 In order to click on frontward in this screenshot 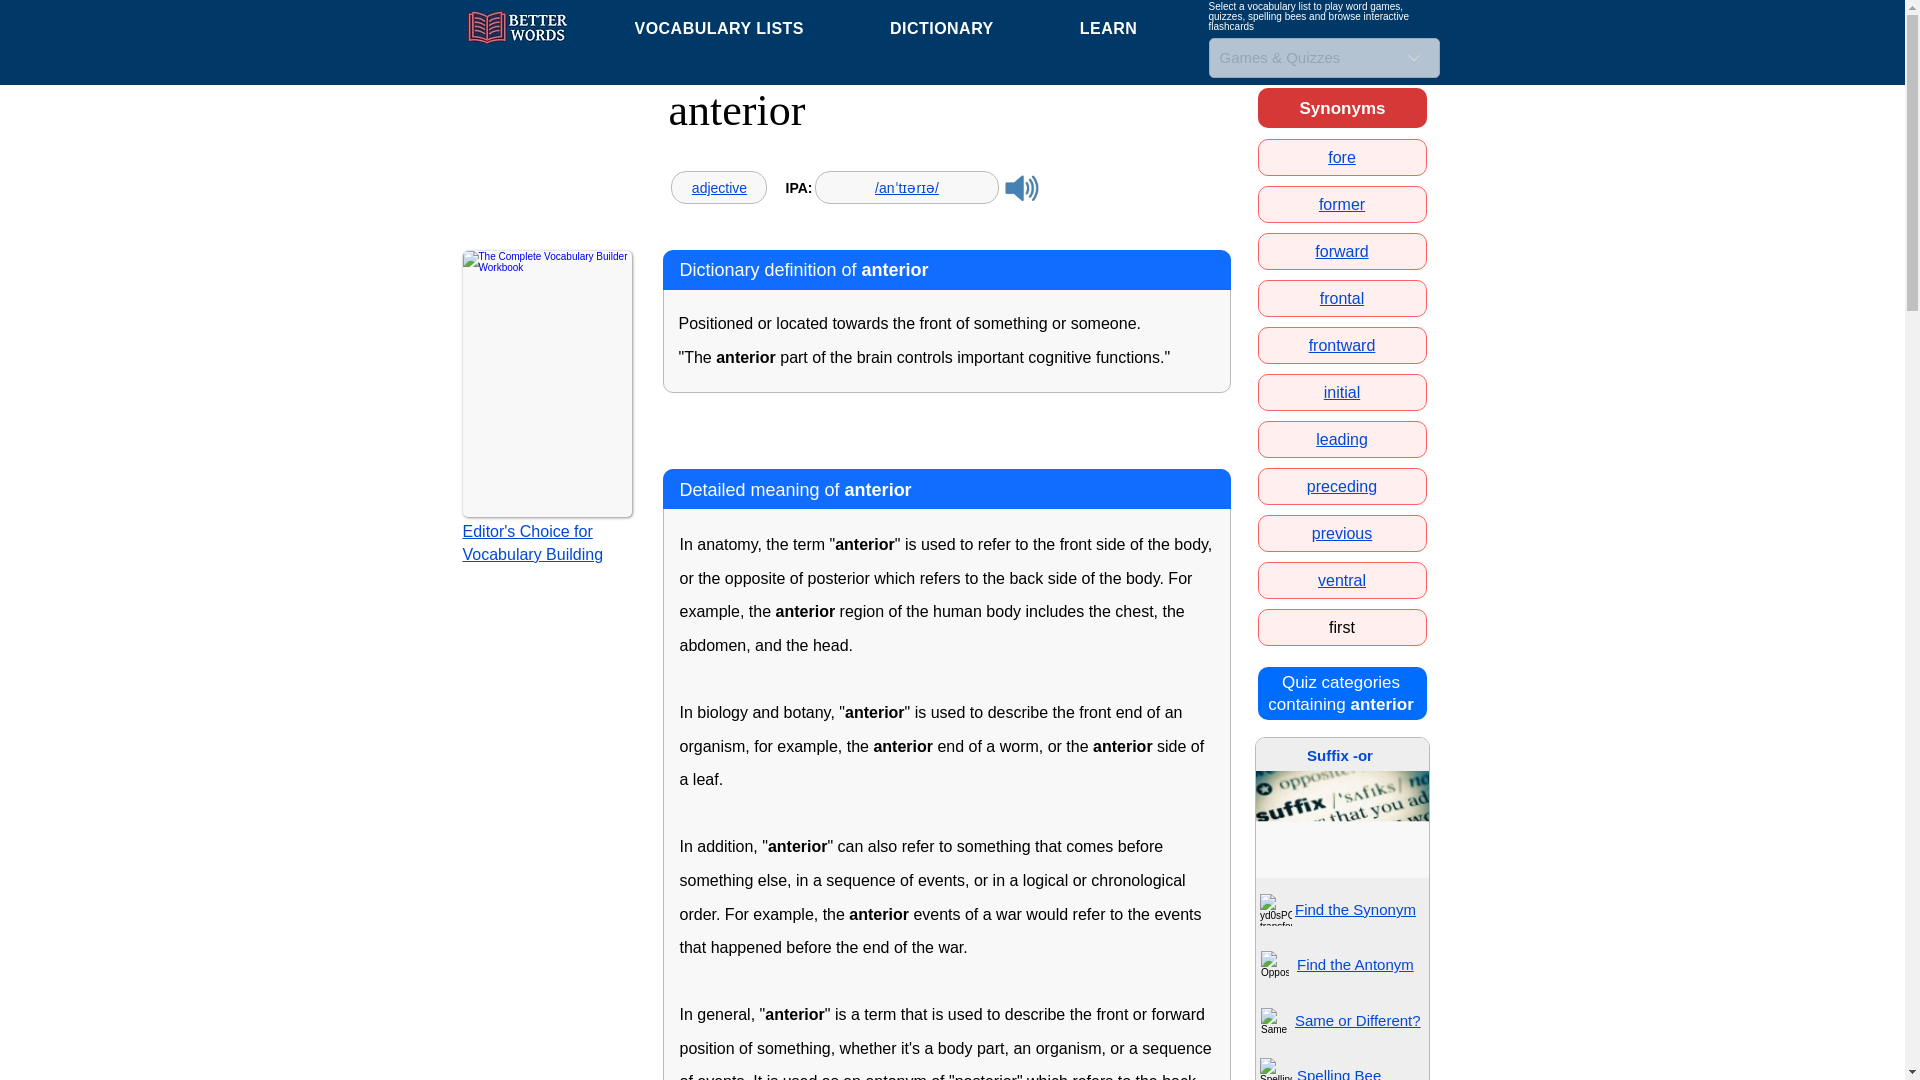, I will do `click(1342, 345)`.